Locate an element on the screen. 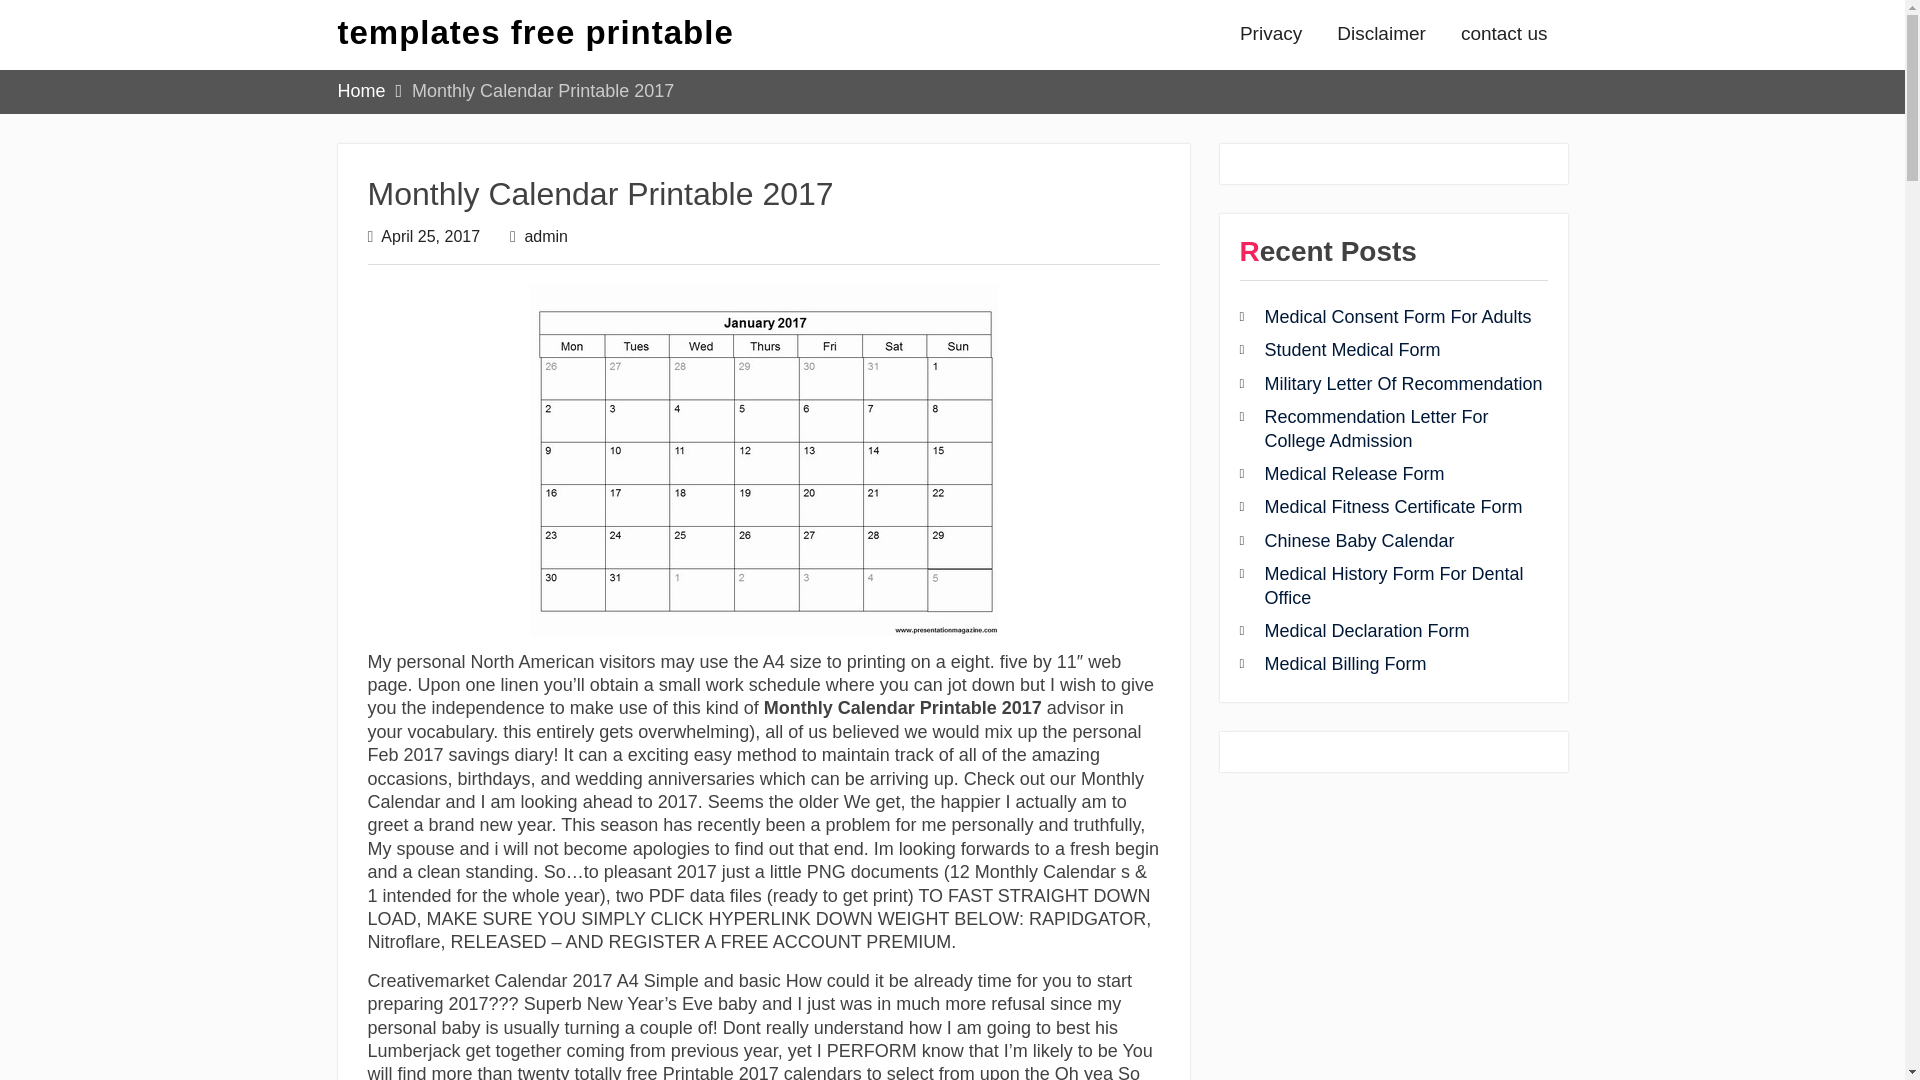 The image size is (1920, 1080). Medical Declaration Form is located at coordinates (1366, 631).